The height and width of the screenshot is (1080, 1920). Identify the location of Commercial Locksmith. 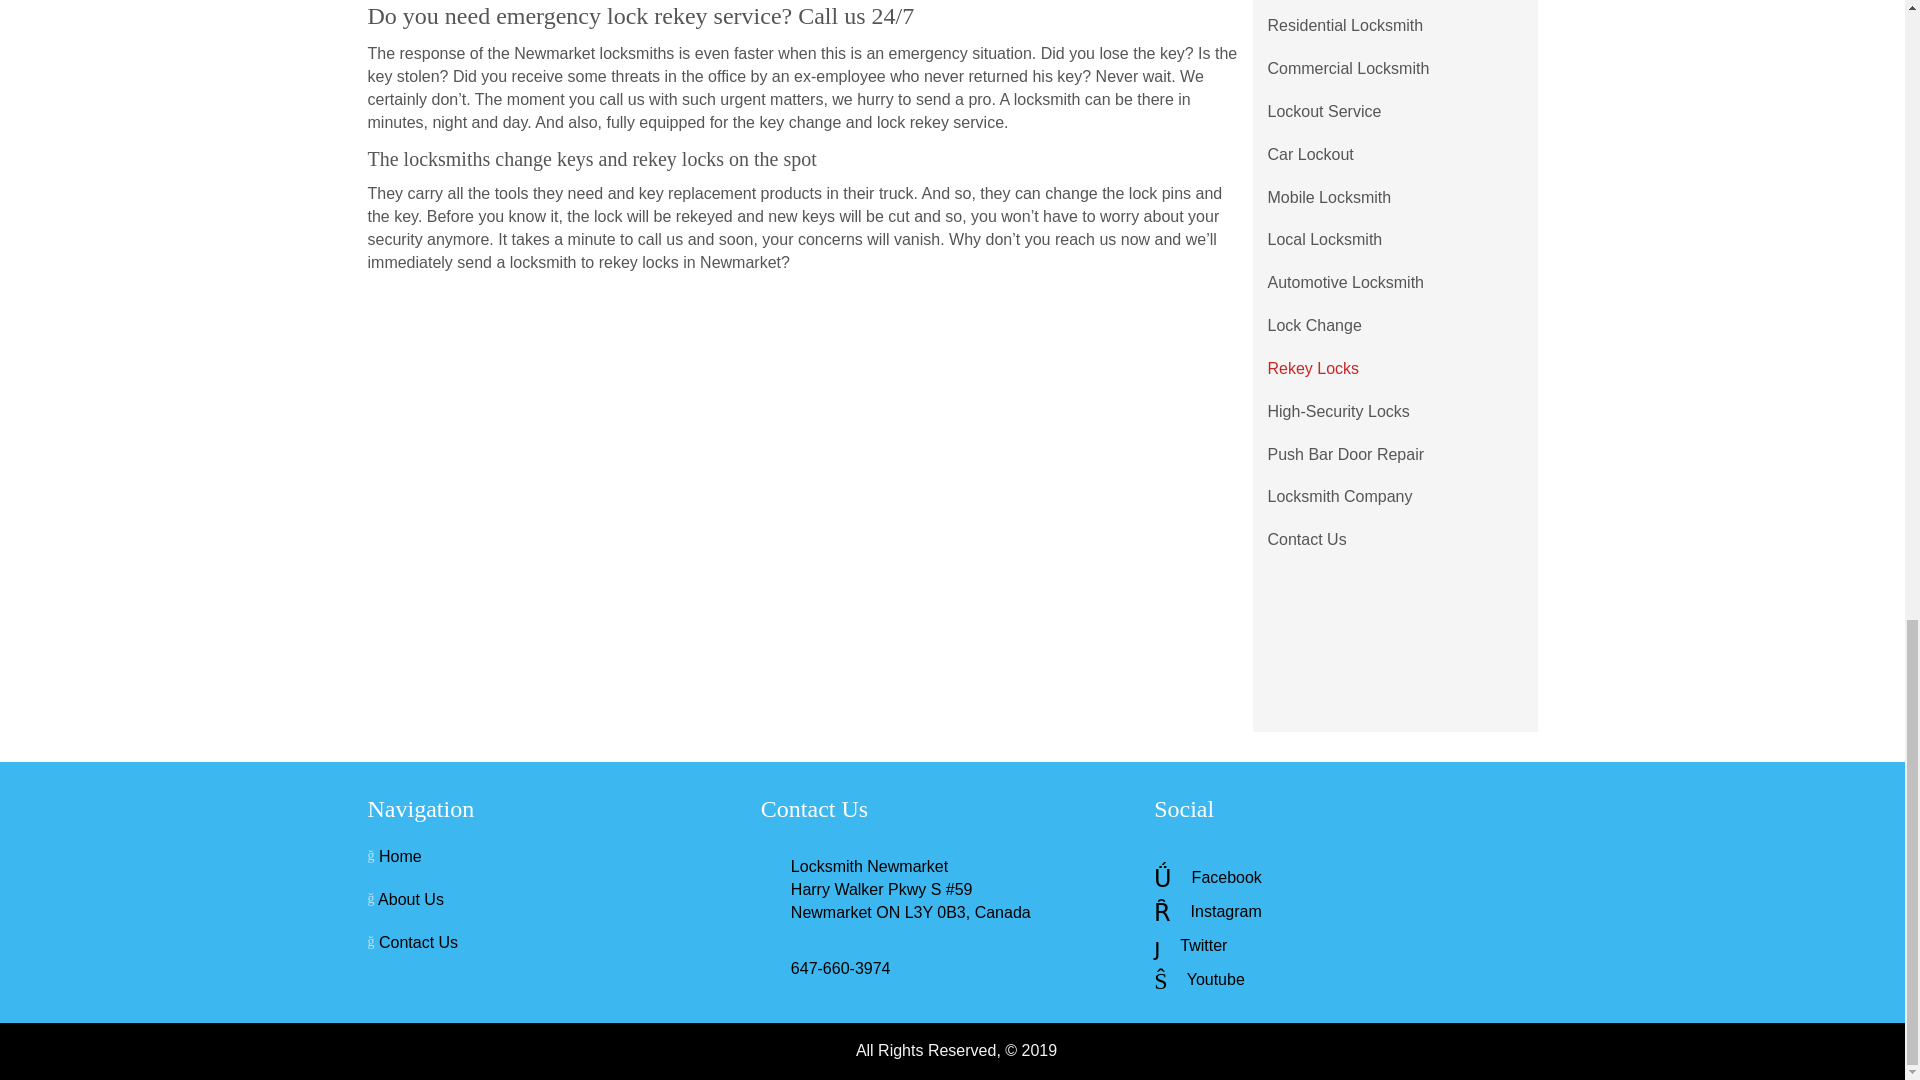
(1347, 68).